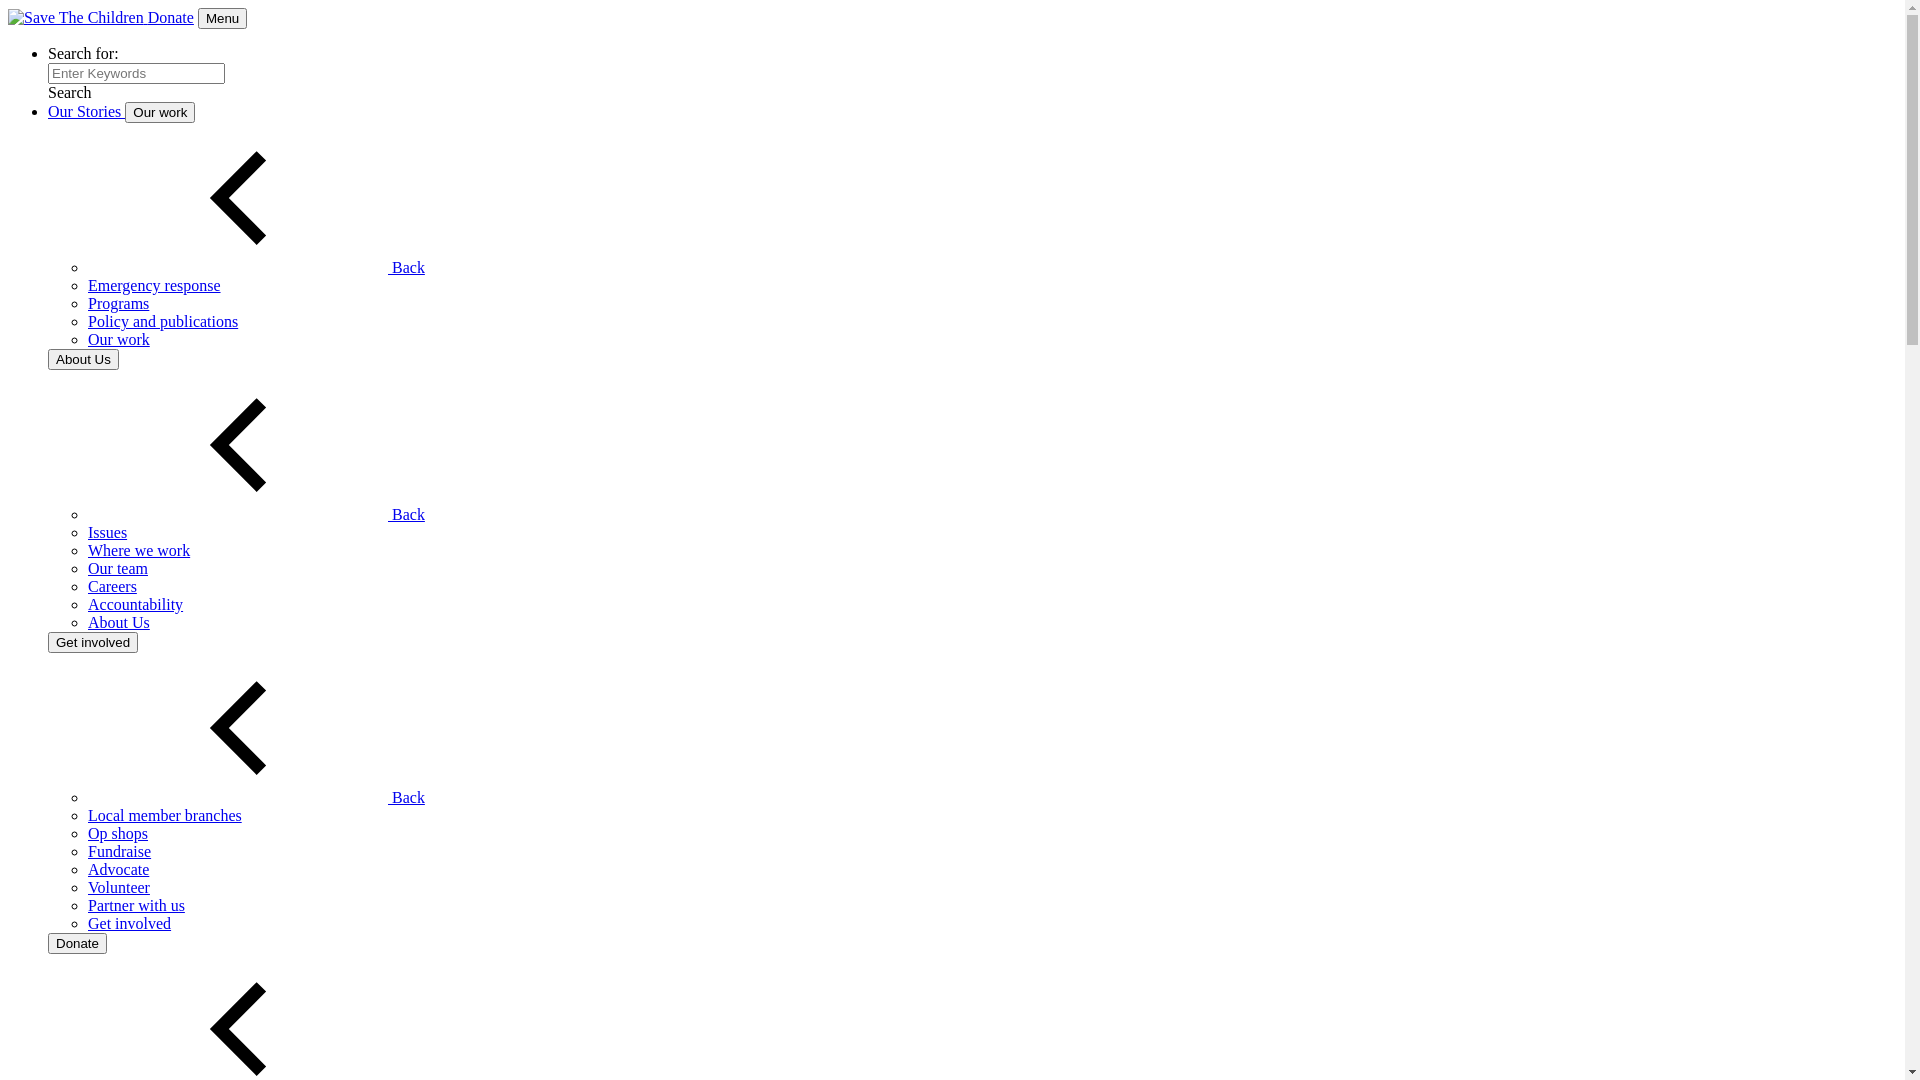 The width and height of the screenshot is (1920, 1080). What do you see at coordinates (256, 268) in the screenshot?
I see `Back` at bounding box center [256, 268].